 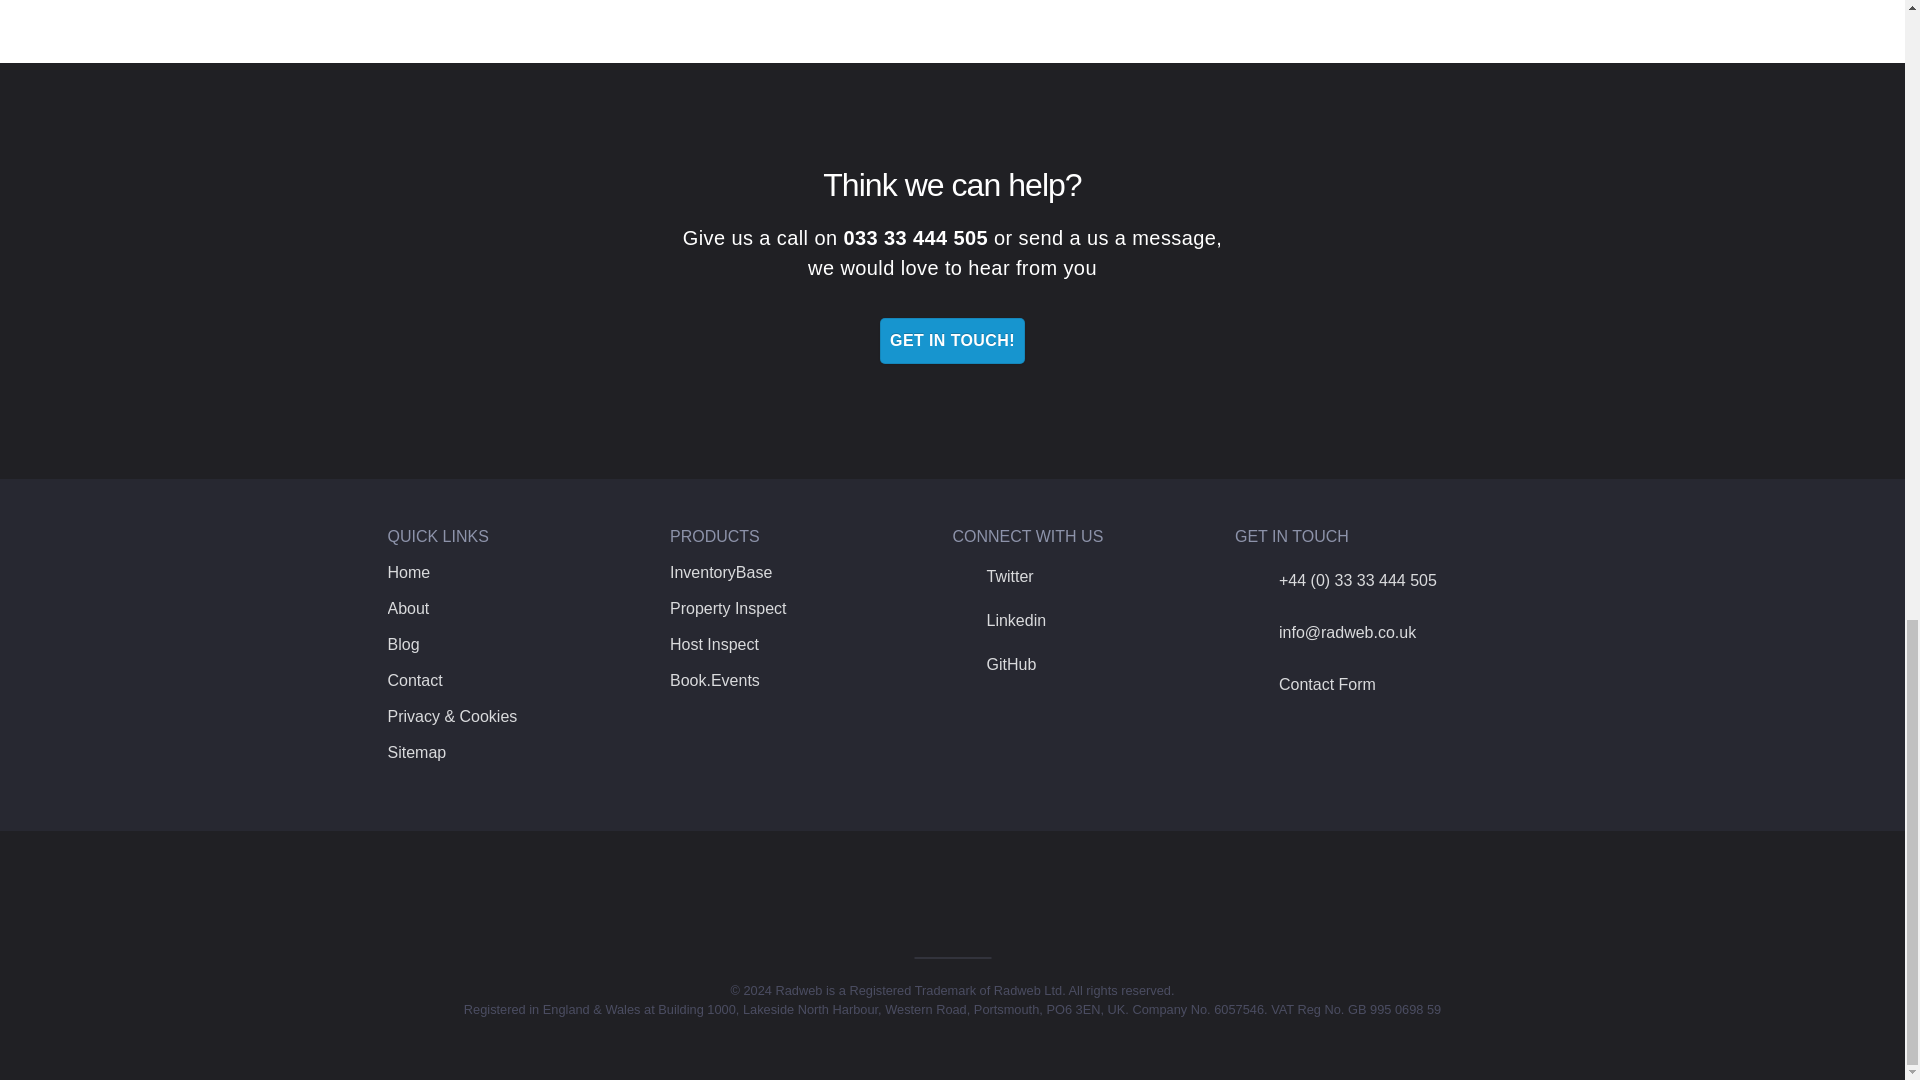 I want to click on Email us, so click(x=1325, y=632).